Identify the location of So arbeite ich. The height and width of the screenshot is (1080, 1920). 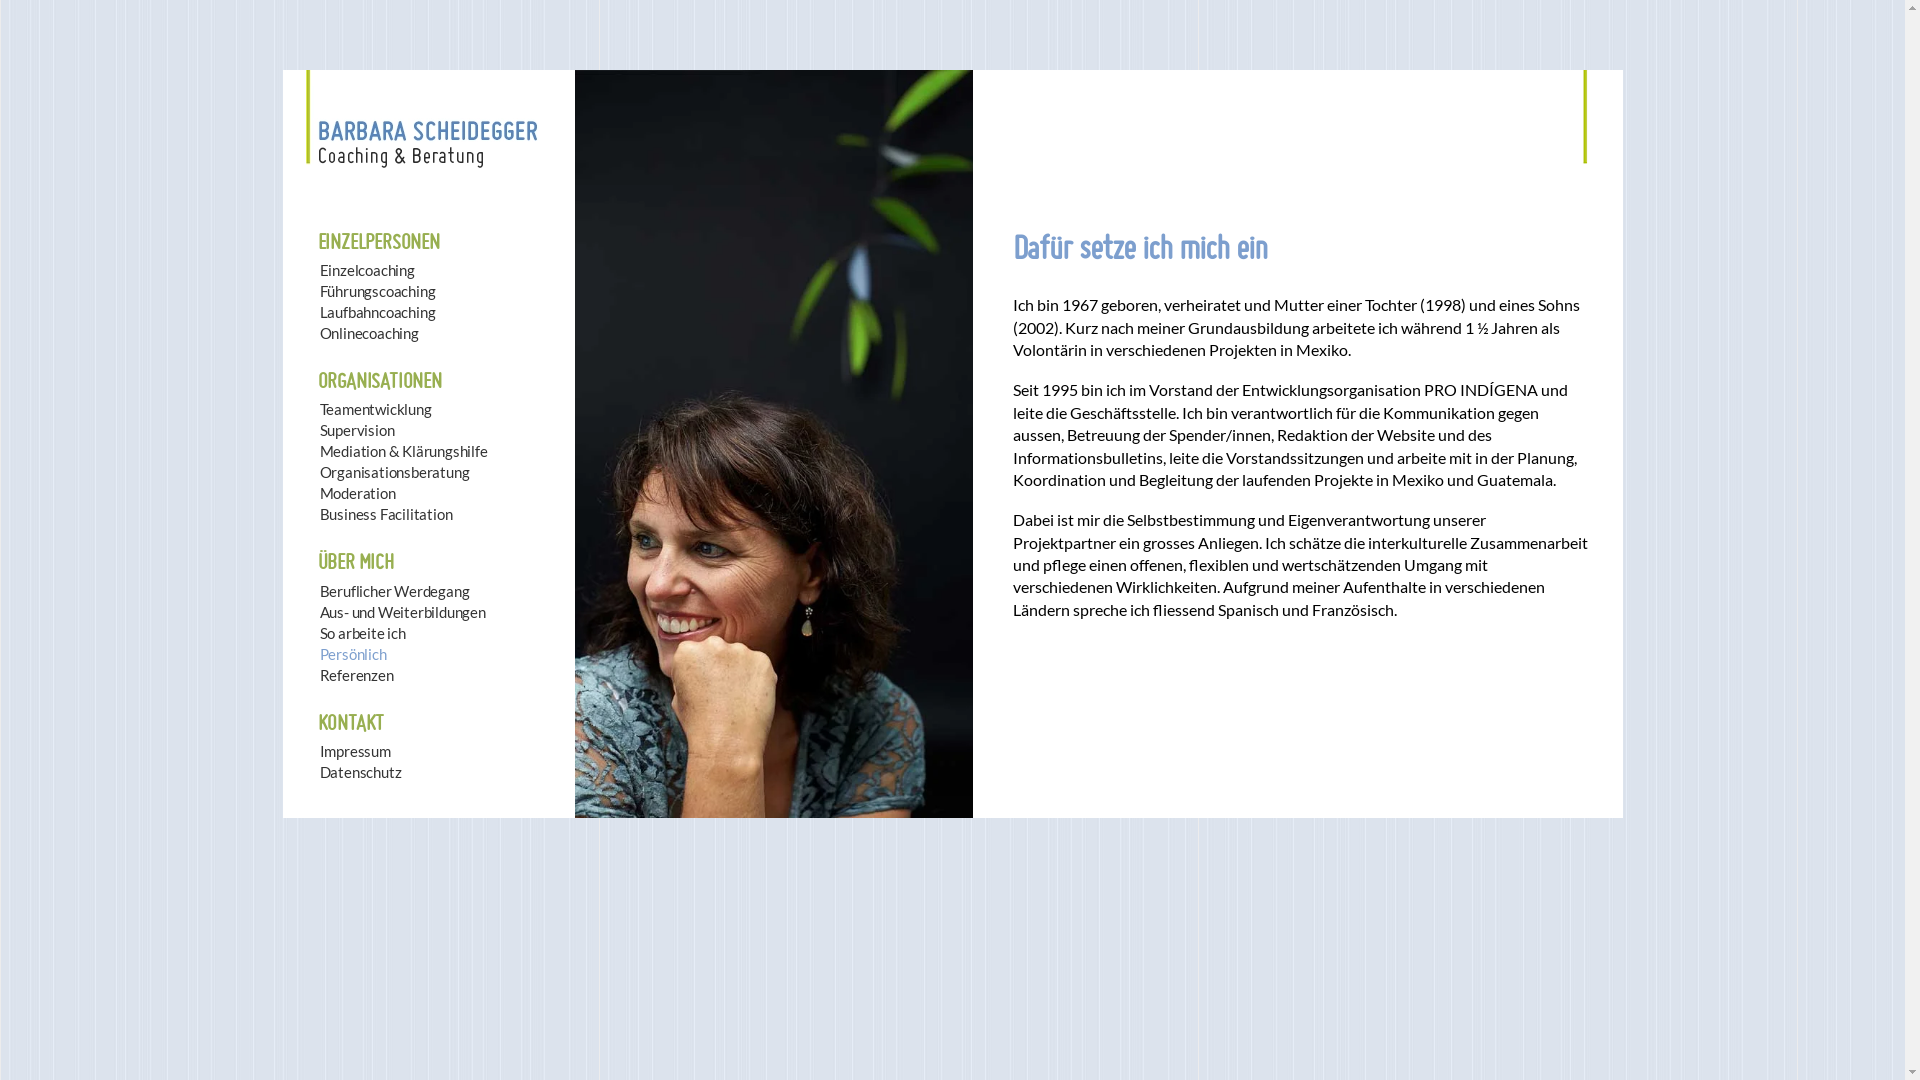
(518, 634).